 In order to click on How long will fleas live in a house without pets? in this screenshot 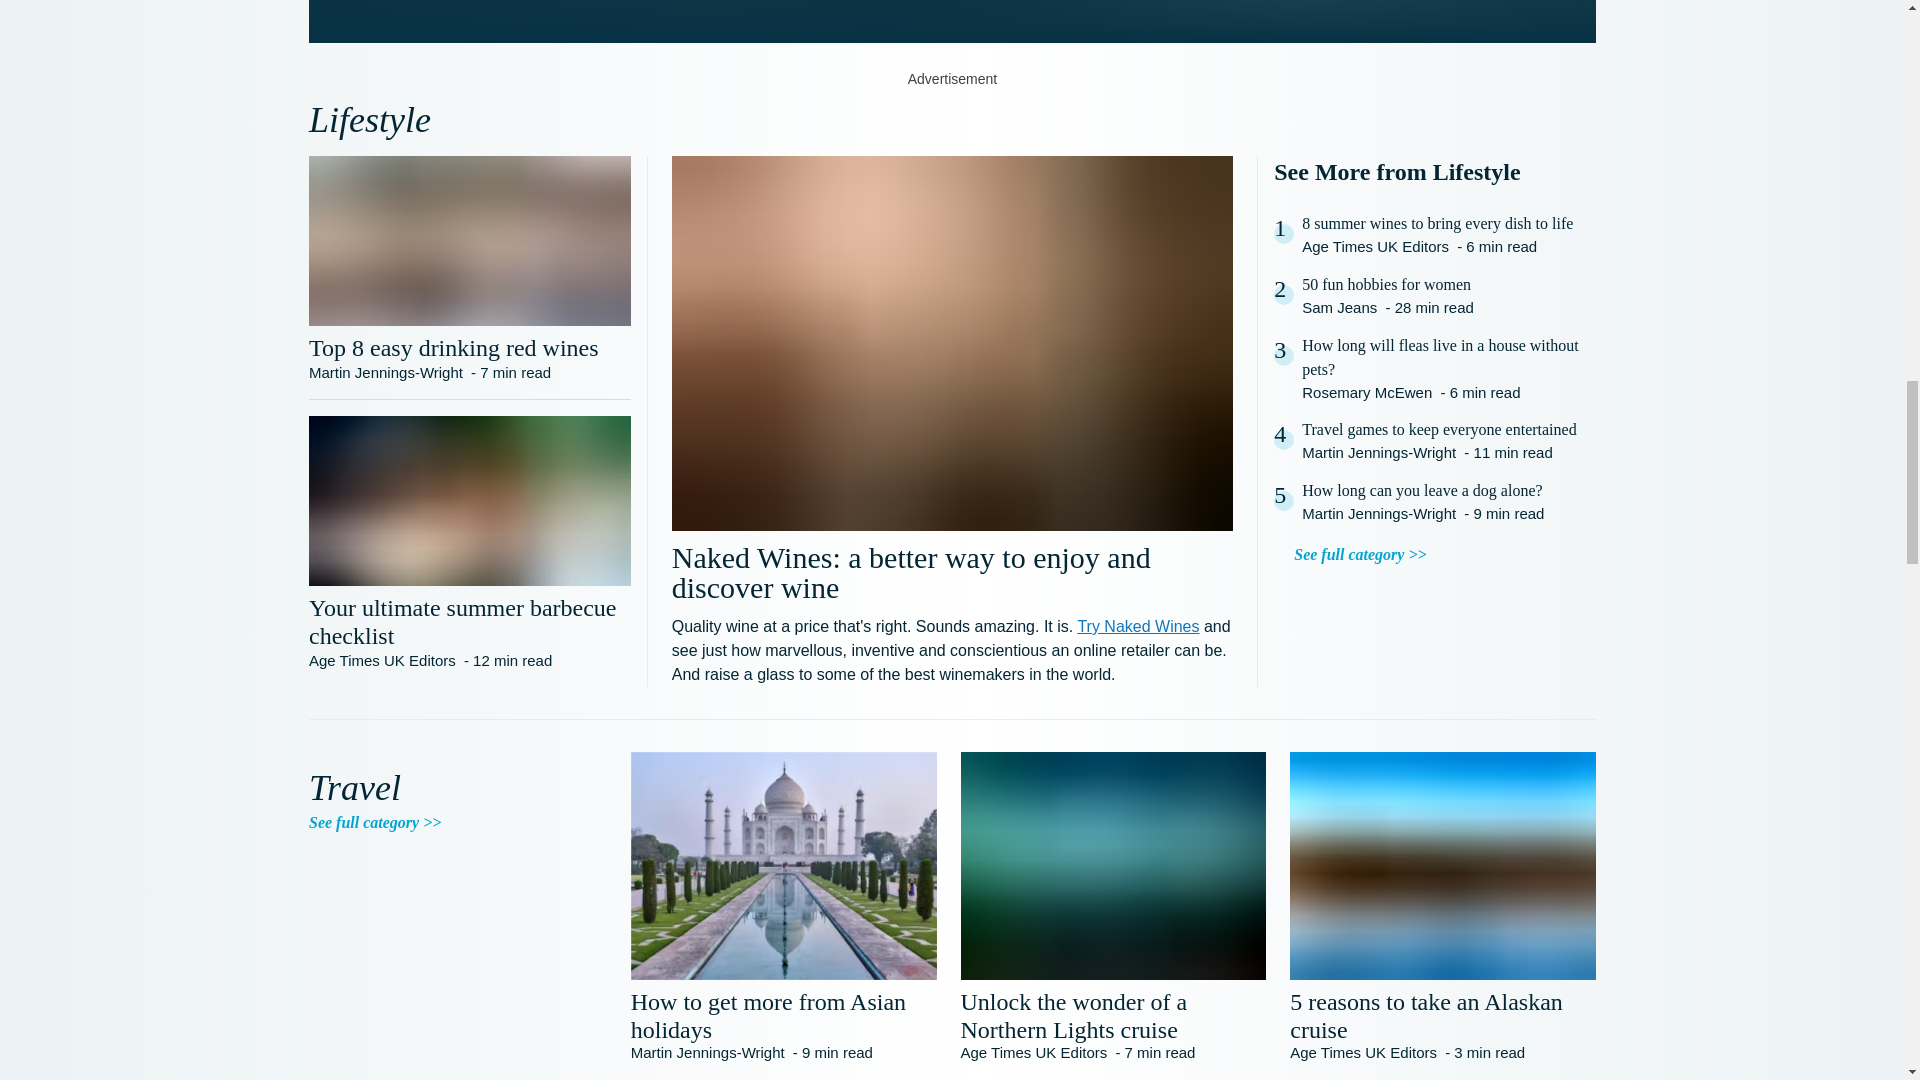, I will do `click(1448, 358)`.